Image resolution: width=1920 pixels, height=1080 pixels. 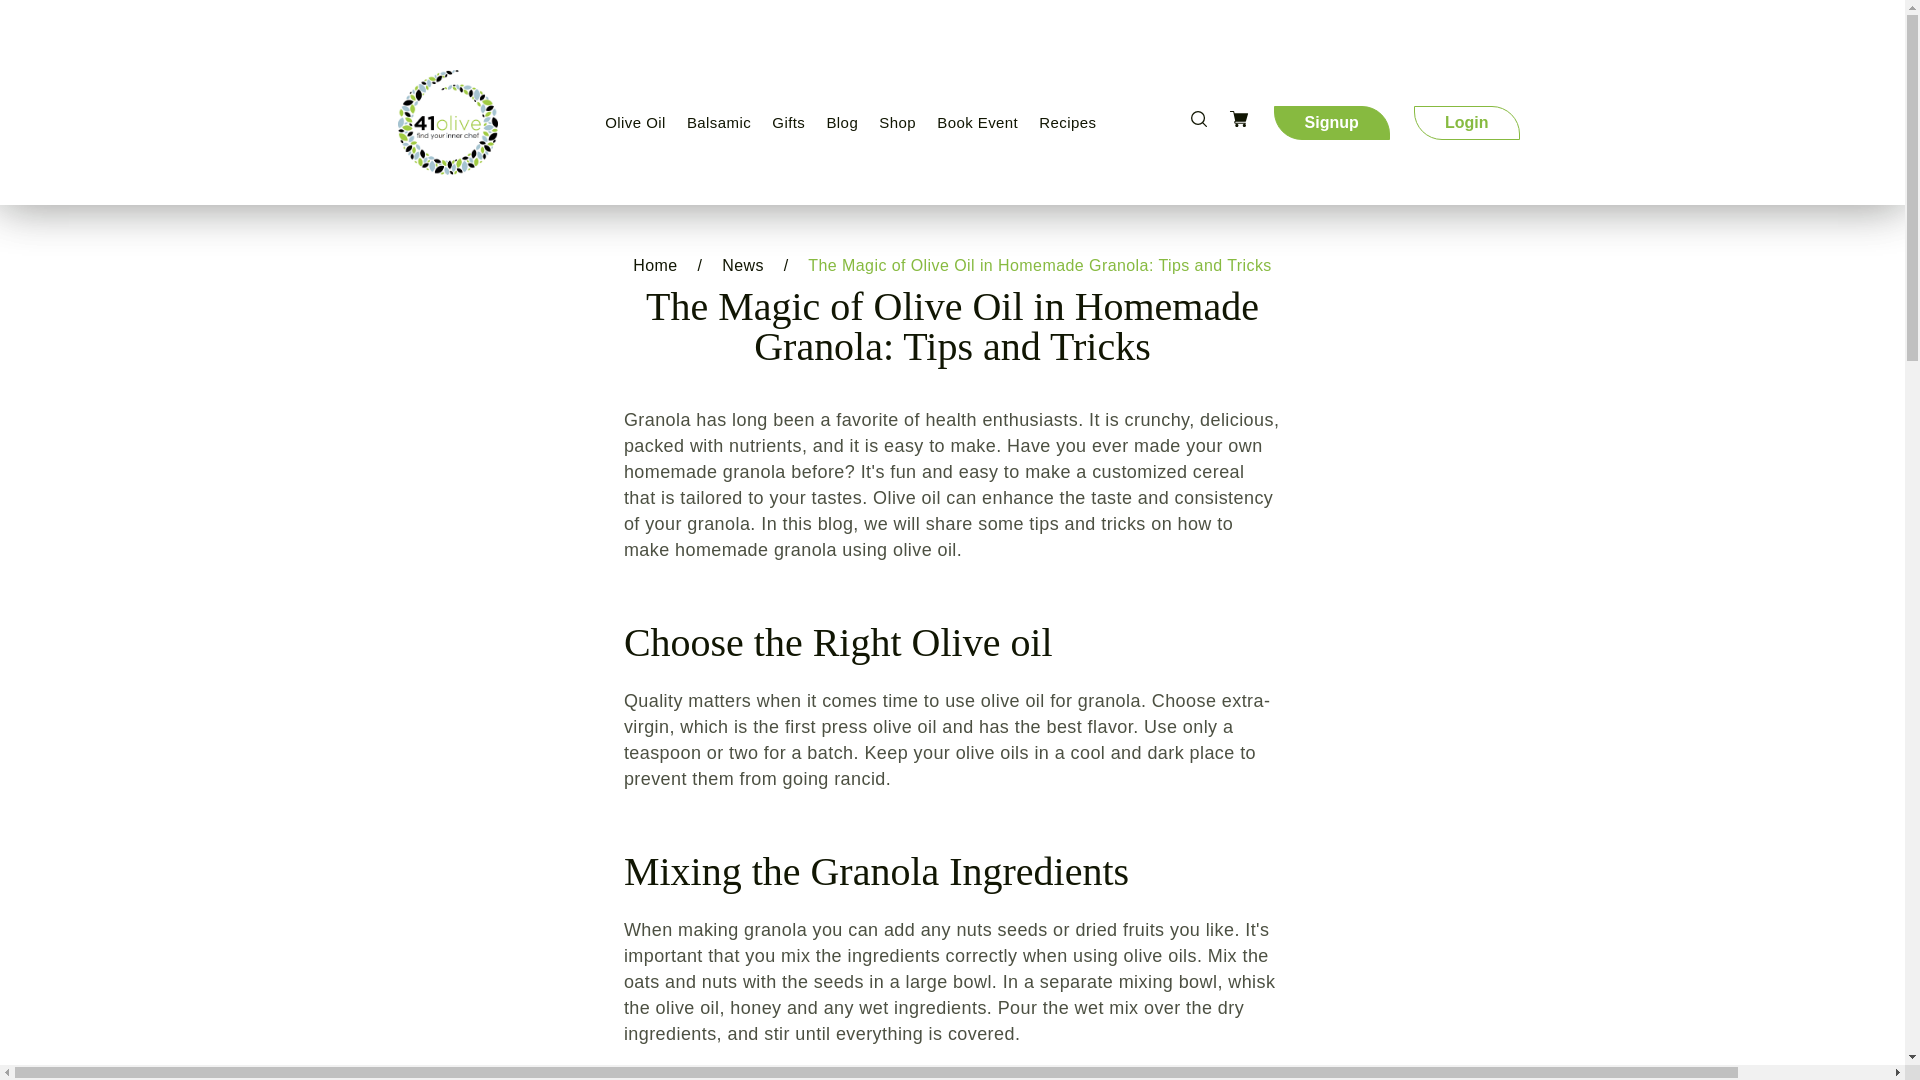 What do you see at coordinates (788, 122) in the screenshot?
I see `Gifts` at bounding box center [788, 122].